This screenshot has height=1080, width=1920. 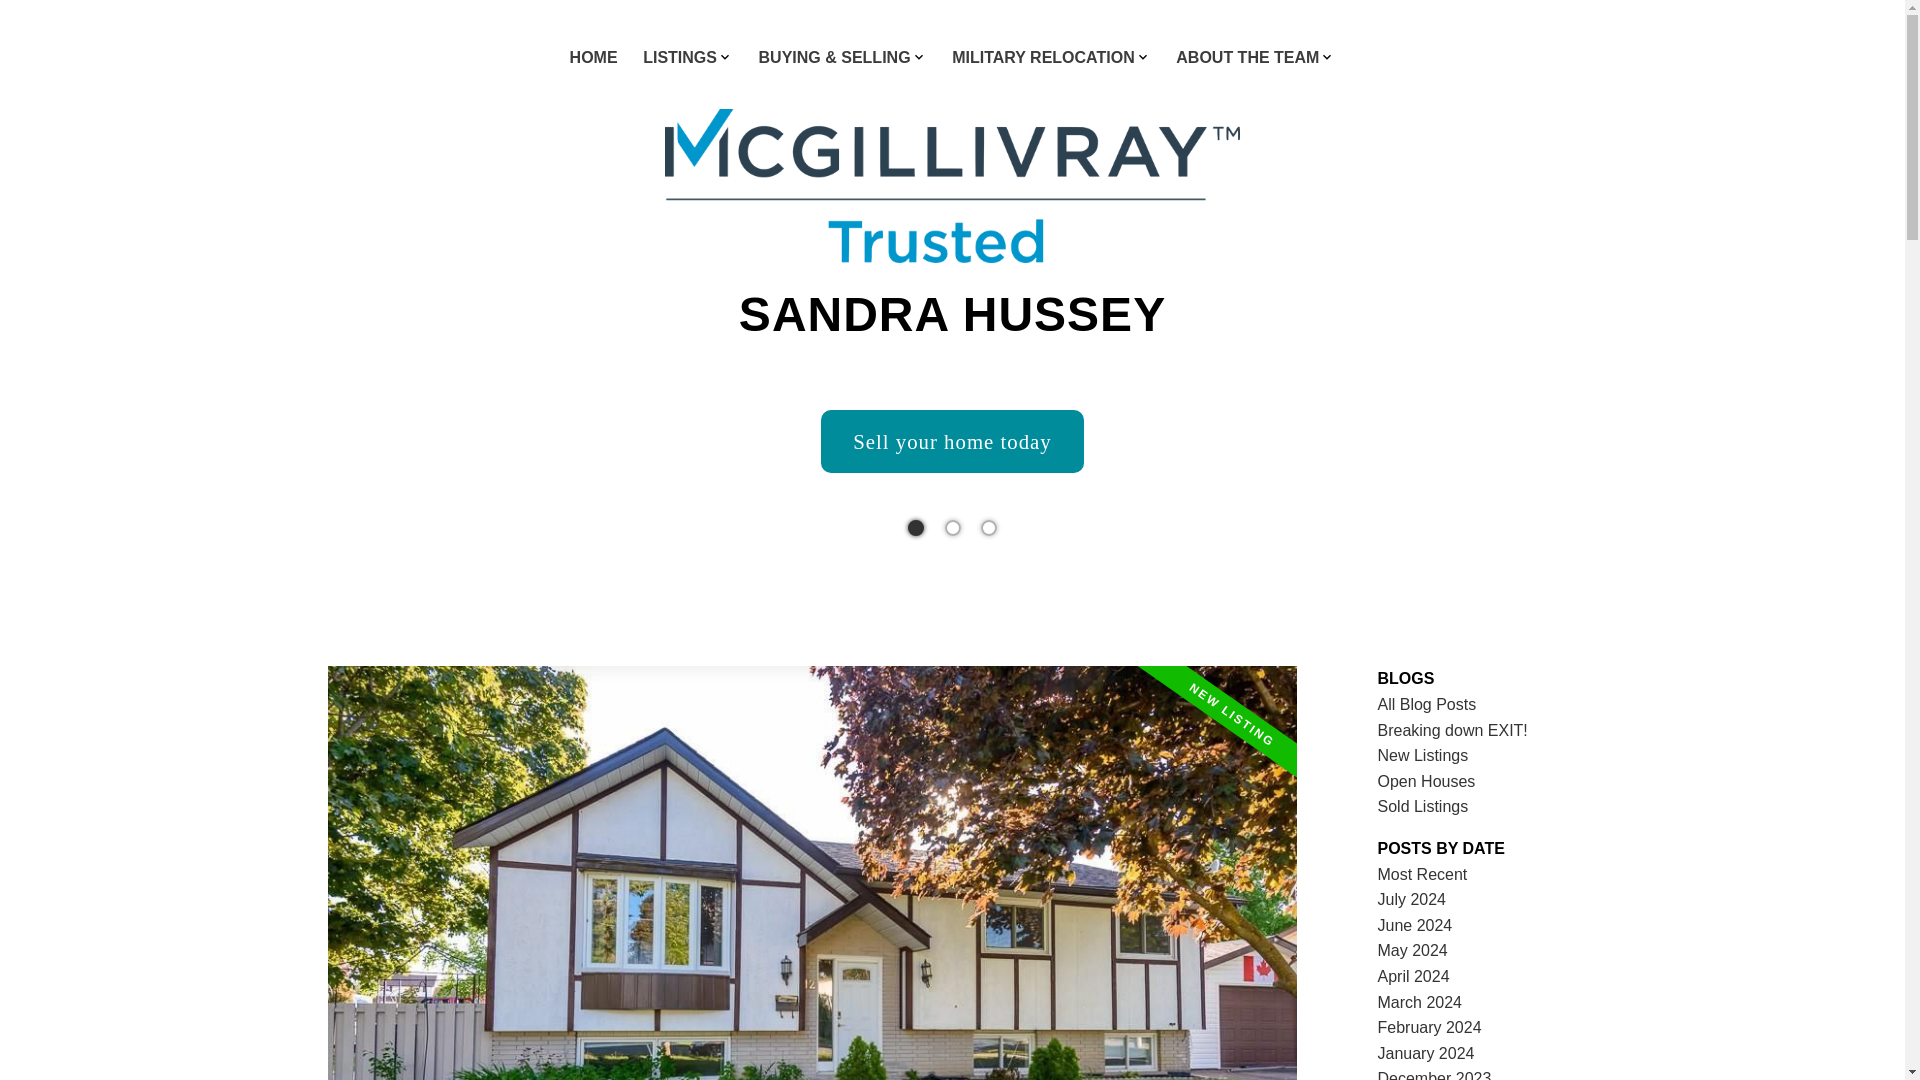 I want to click on Open Houses, so click(x=1427, y=781).